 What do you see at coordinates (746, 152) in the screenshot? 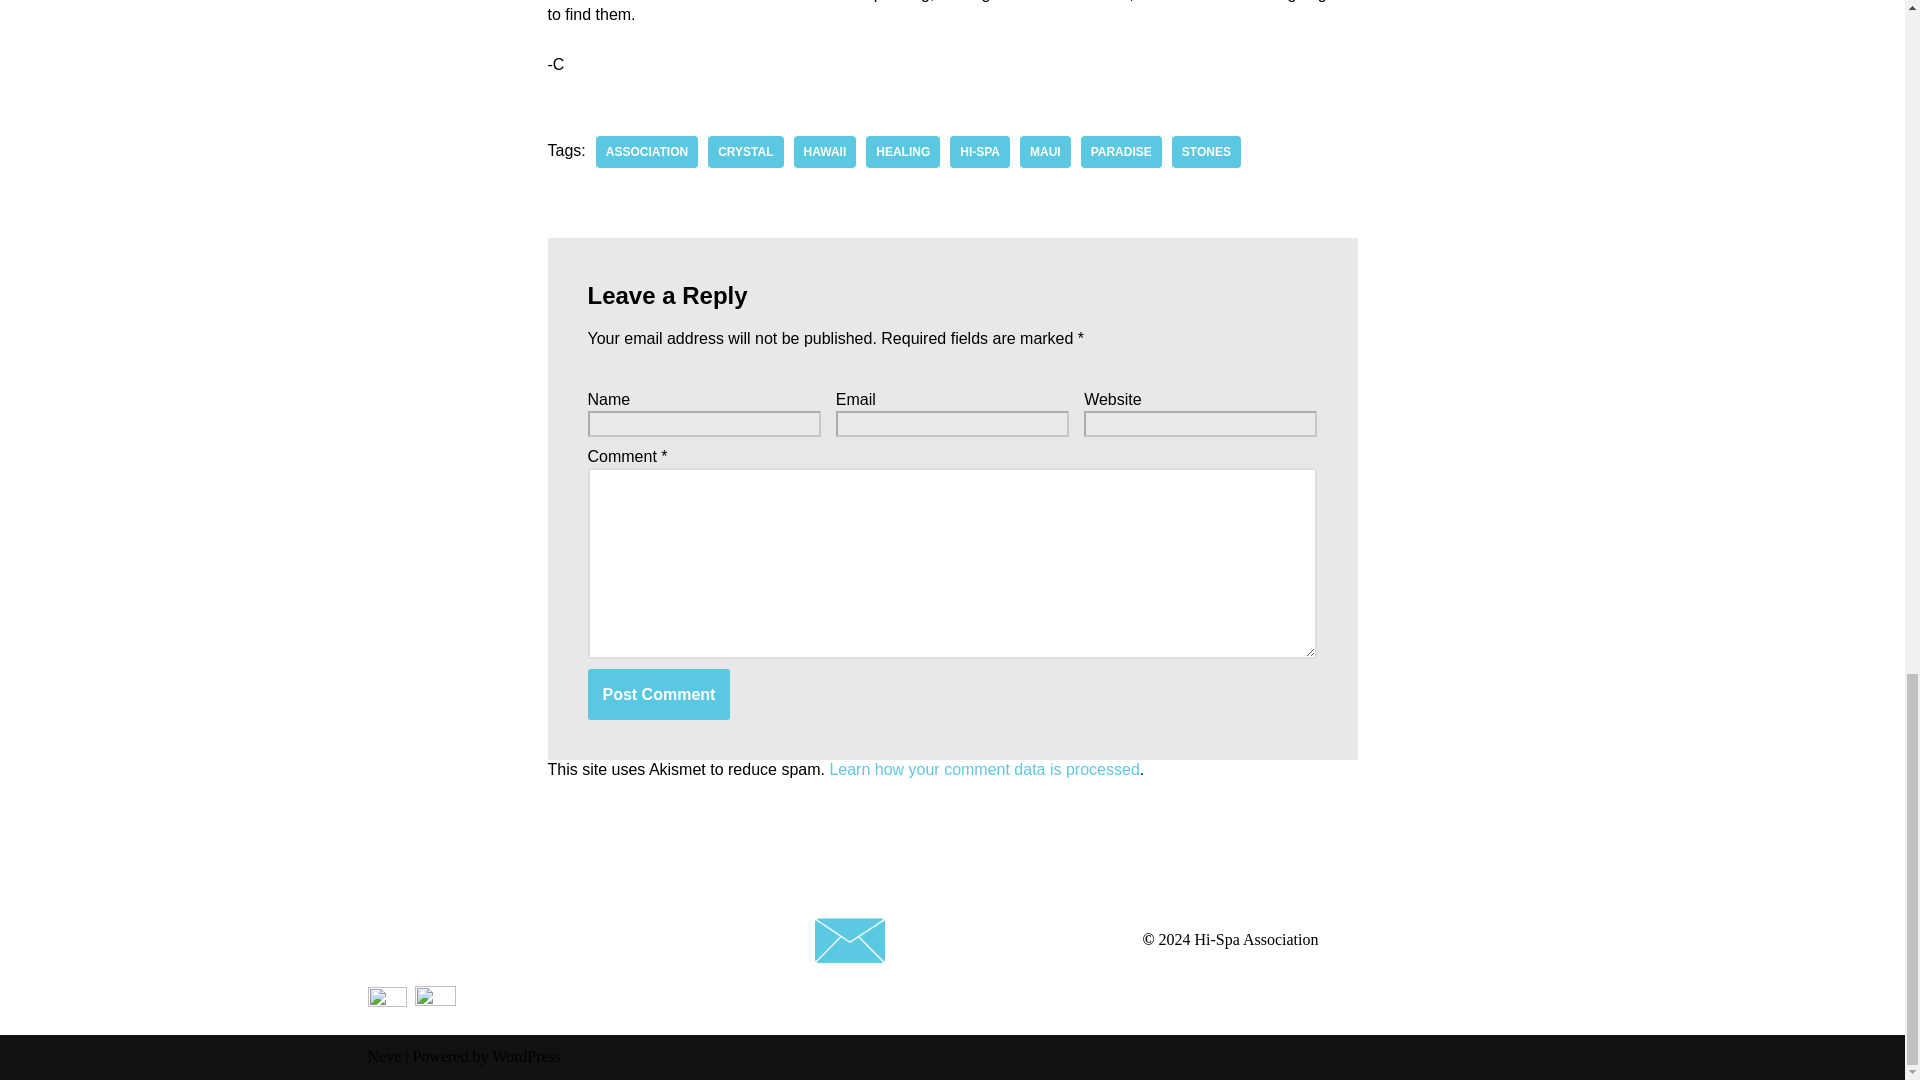
I see `crystal` at bounding box center [746, 152].